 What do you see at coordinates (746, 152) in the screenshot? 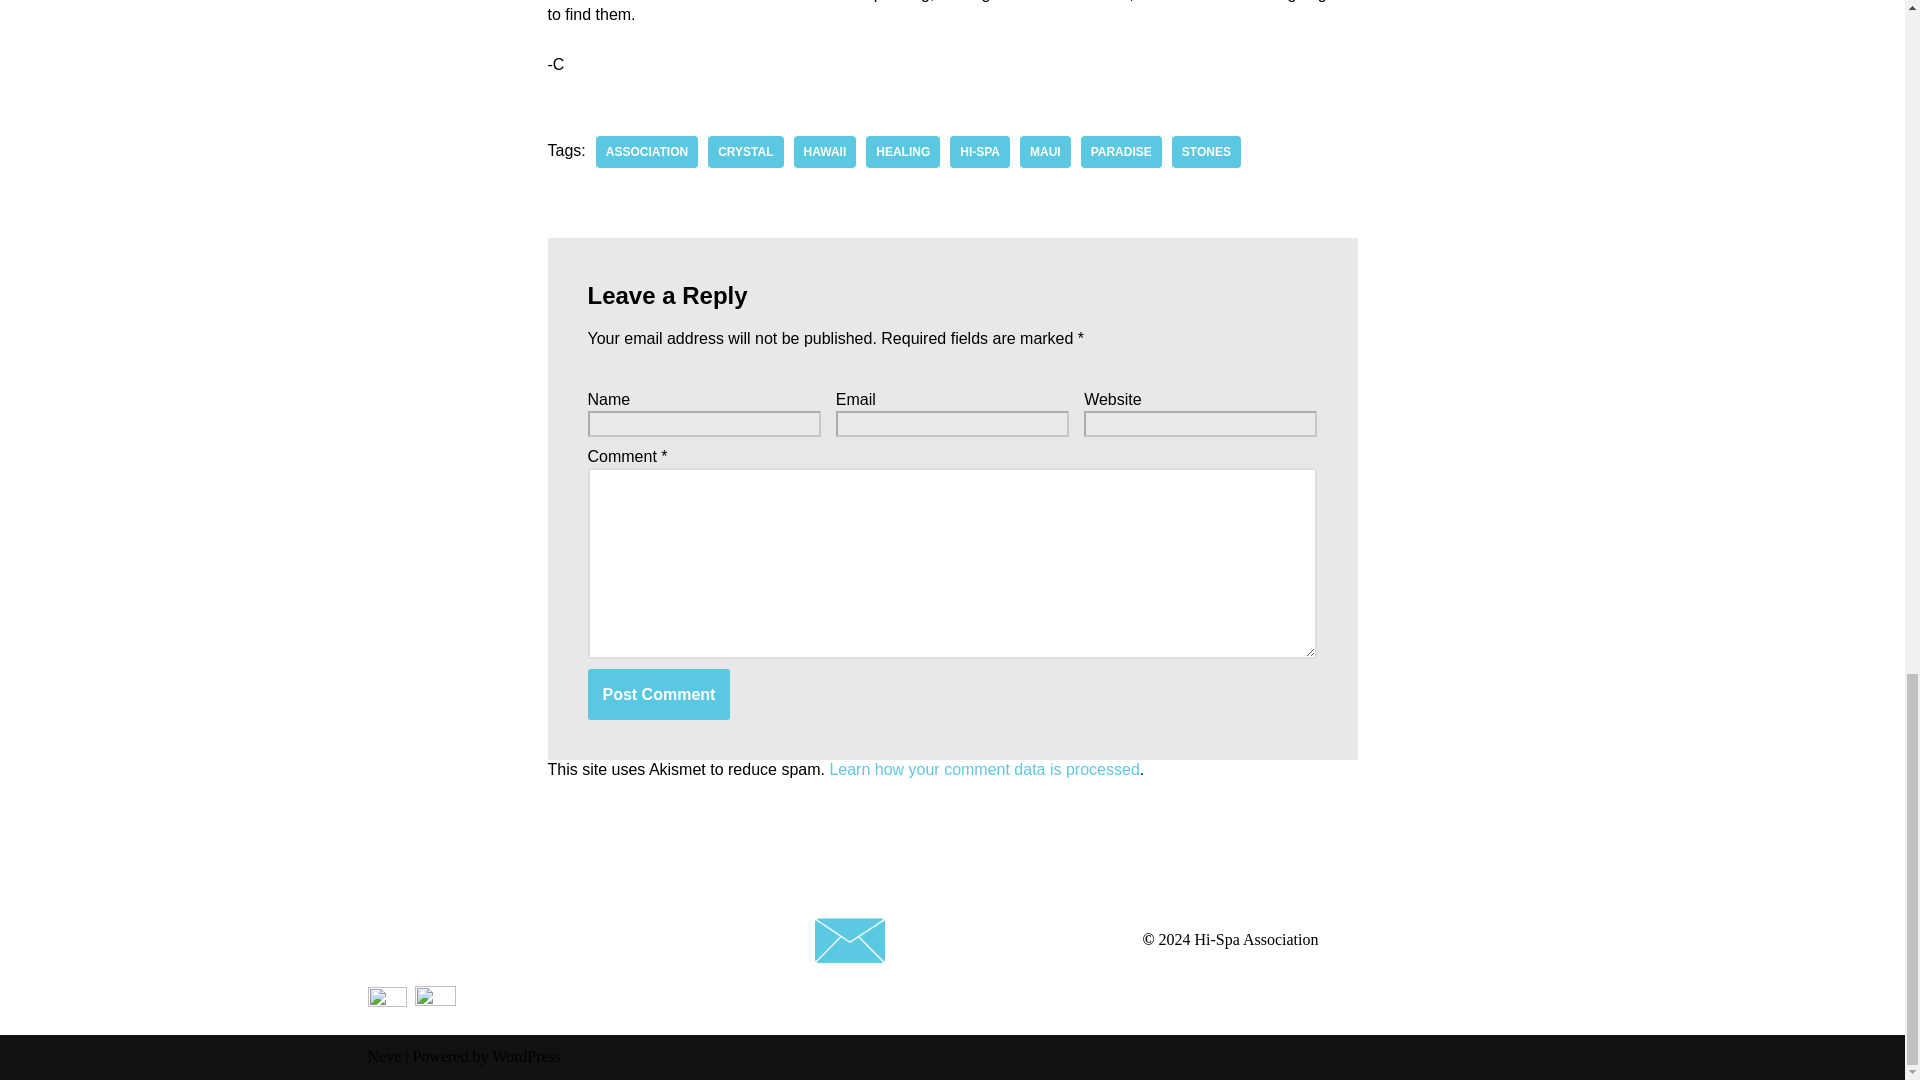
I see `crystal` at bounding box center [746, 152].